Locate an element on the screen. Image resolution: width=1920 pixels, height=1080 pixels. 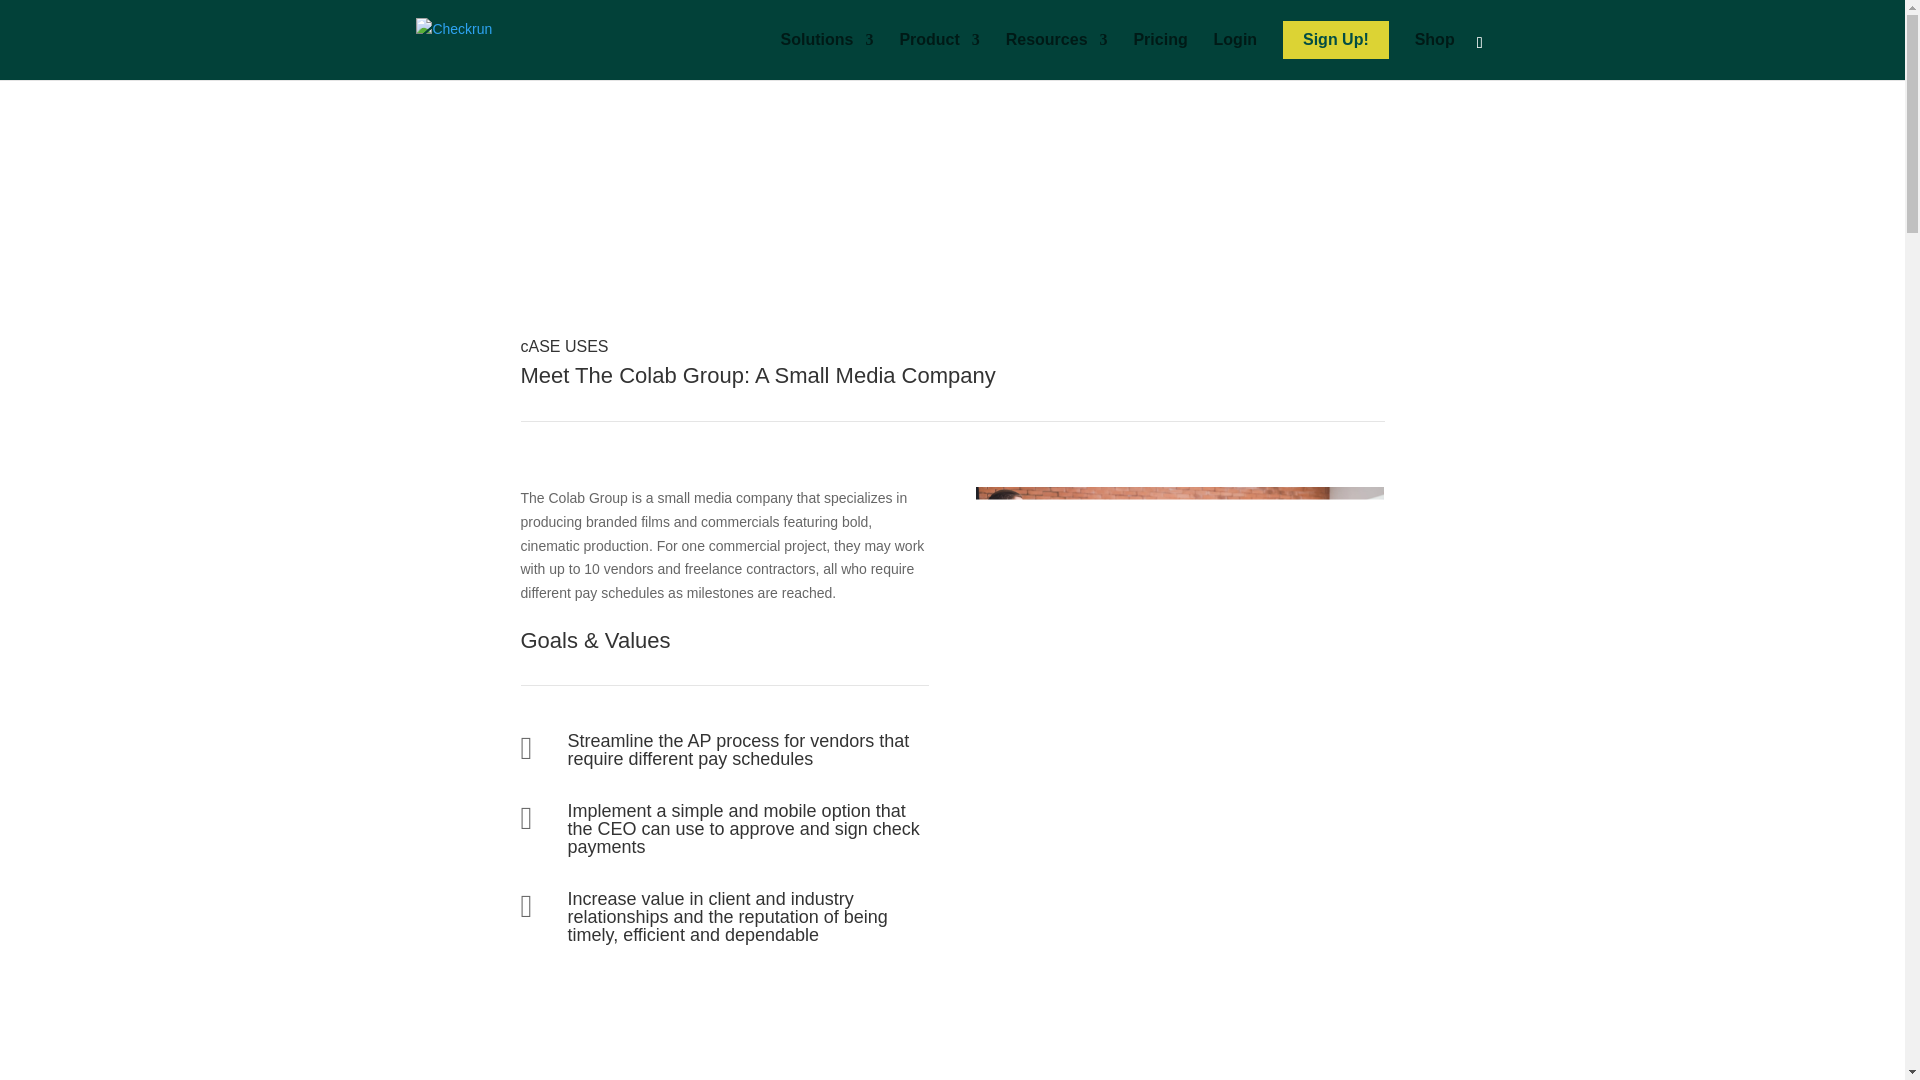
Solutions is located at coordinates (827, 56).